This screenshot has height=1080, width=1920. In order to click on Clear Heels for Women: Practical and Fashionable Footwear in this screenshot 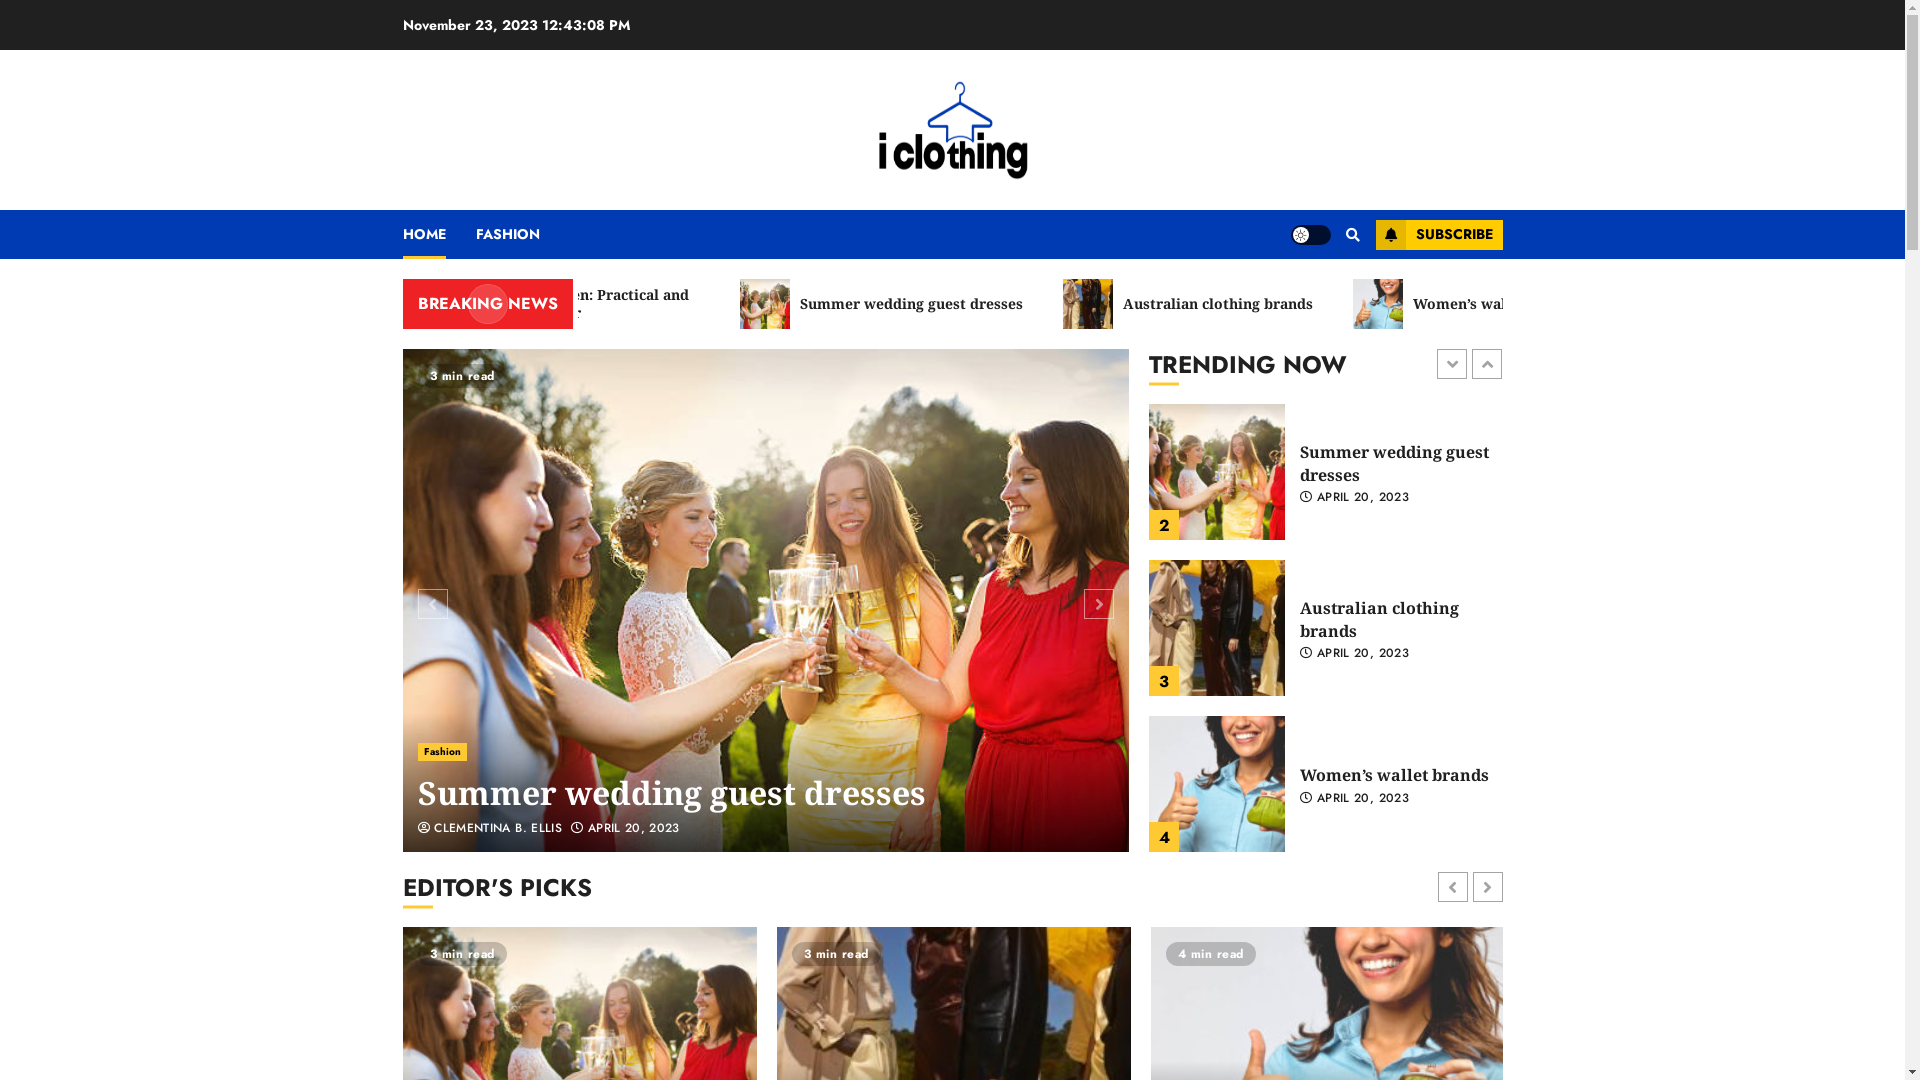, I will do `click(1396, 464)`.